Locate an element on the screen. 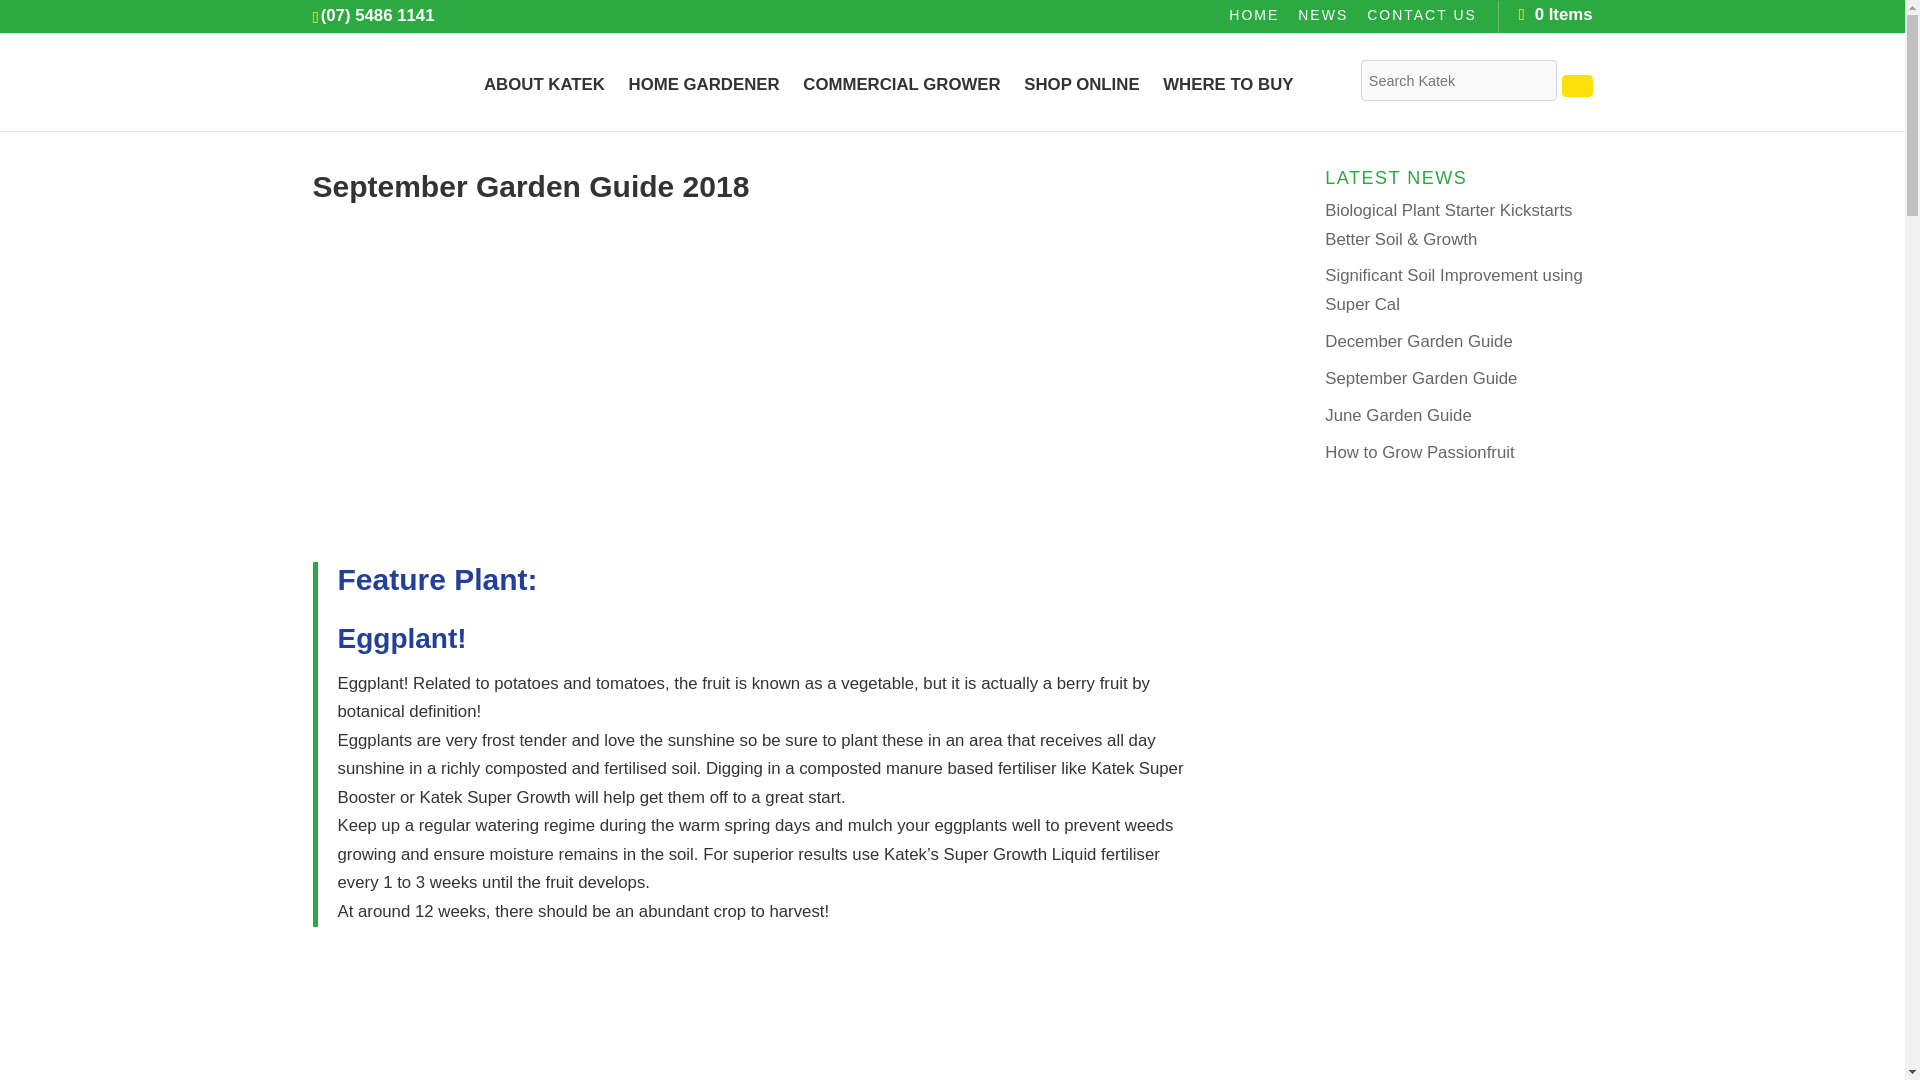 The image size is (1920, 1080). CONTACT US is located at coordinates (1422, 20).